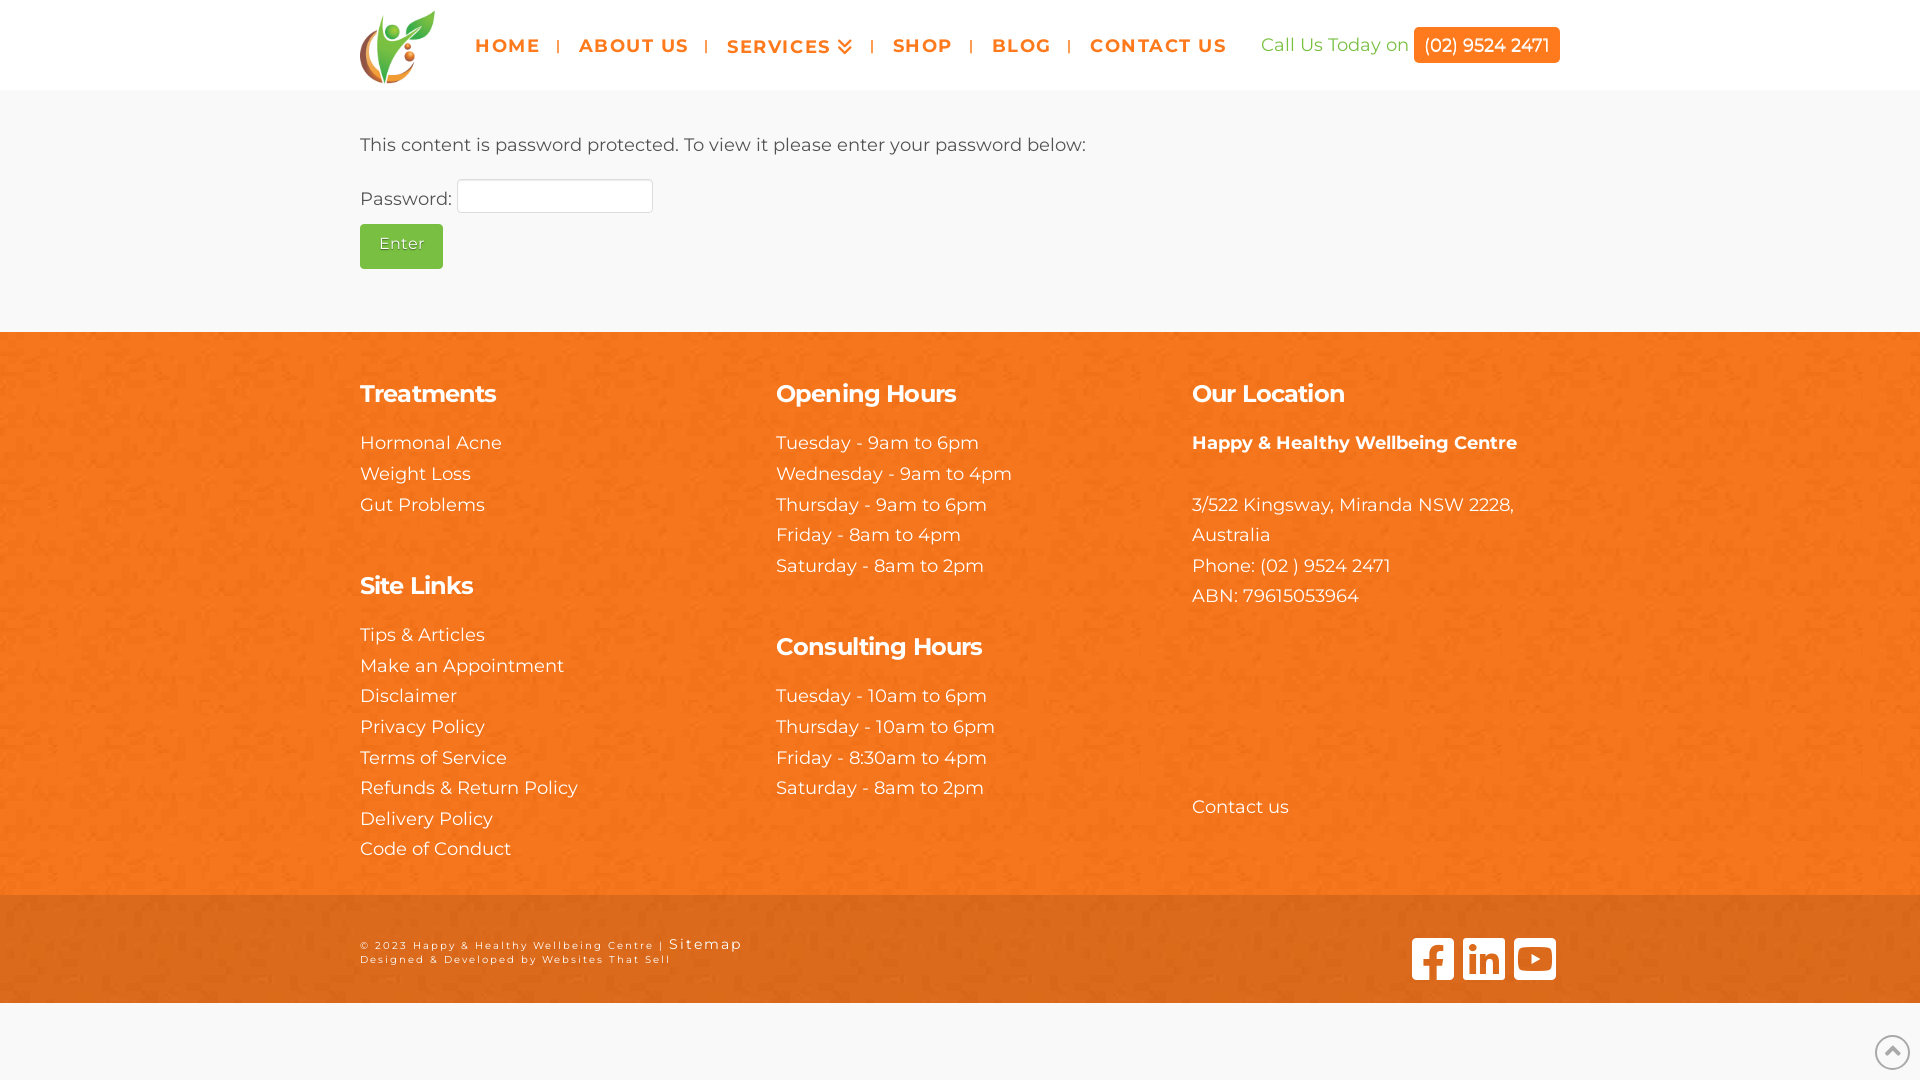 Image resolution: width=1920 pixels, height=1080 pixels. I want to click on Weight Loss, so click(416, 474).